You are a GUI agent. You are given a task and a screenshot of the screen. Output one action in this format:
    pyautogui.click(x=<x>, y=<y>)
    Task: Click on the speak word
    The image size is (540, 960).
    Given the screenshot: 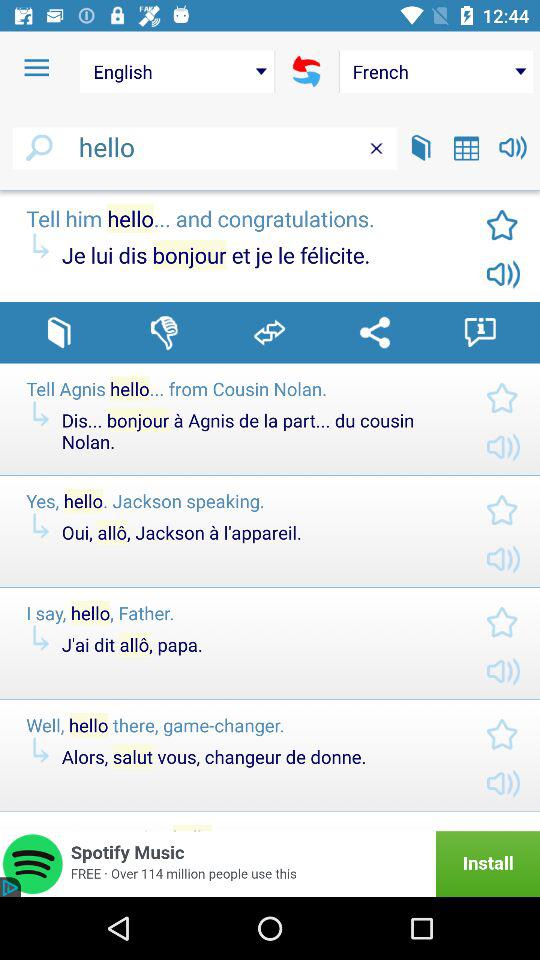 What is the action you would take?
    pyautogui.click(x=512, y=148)
    